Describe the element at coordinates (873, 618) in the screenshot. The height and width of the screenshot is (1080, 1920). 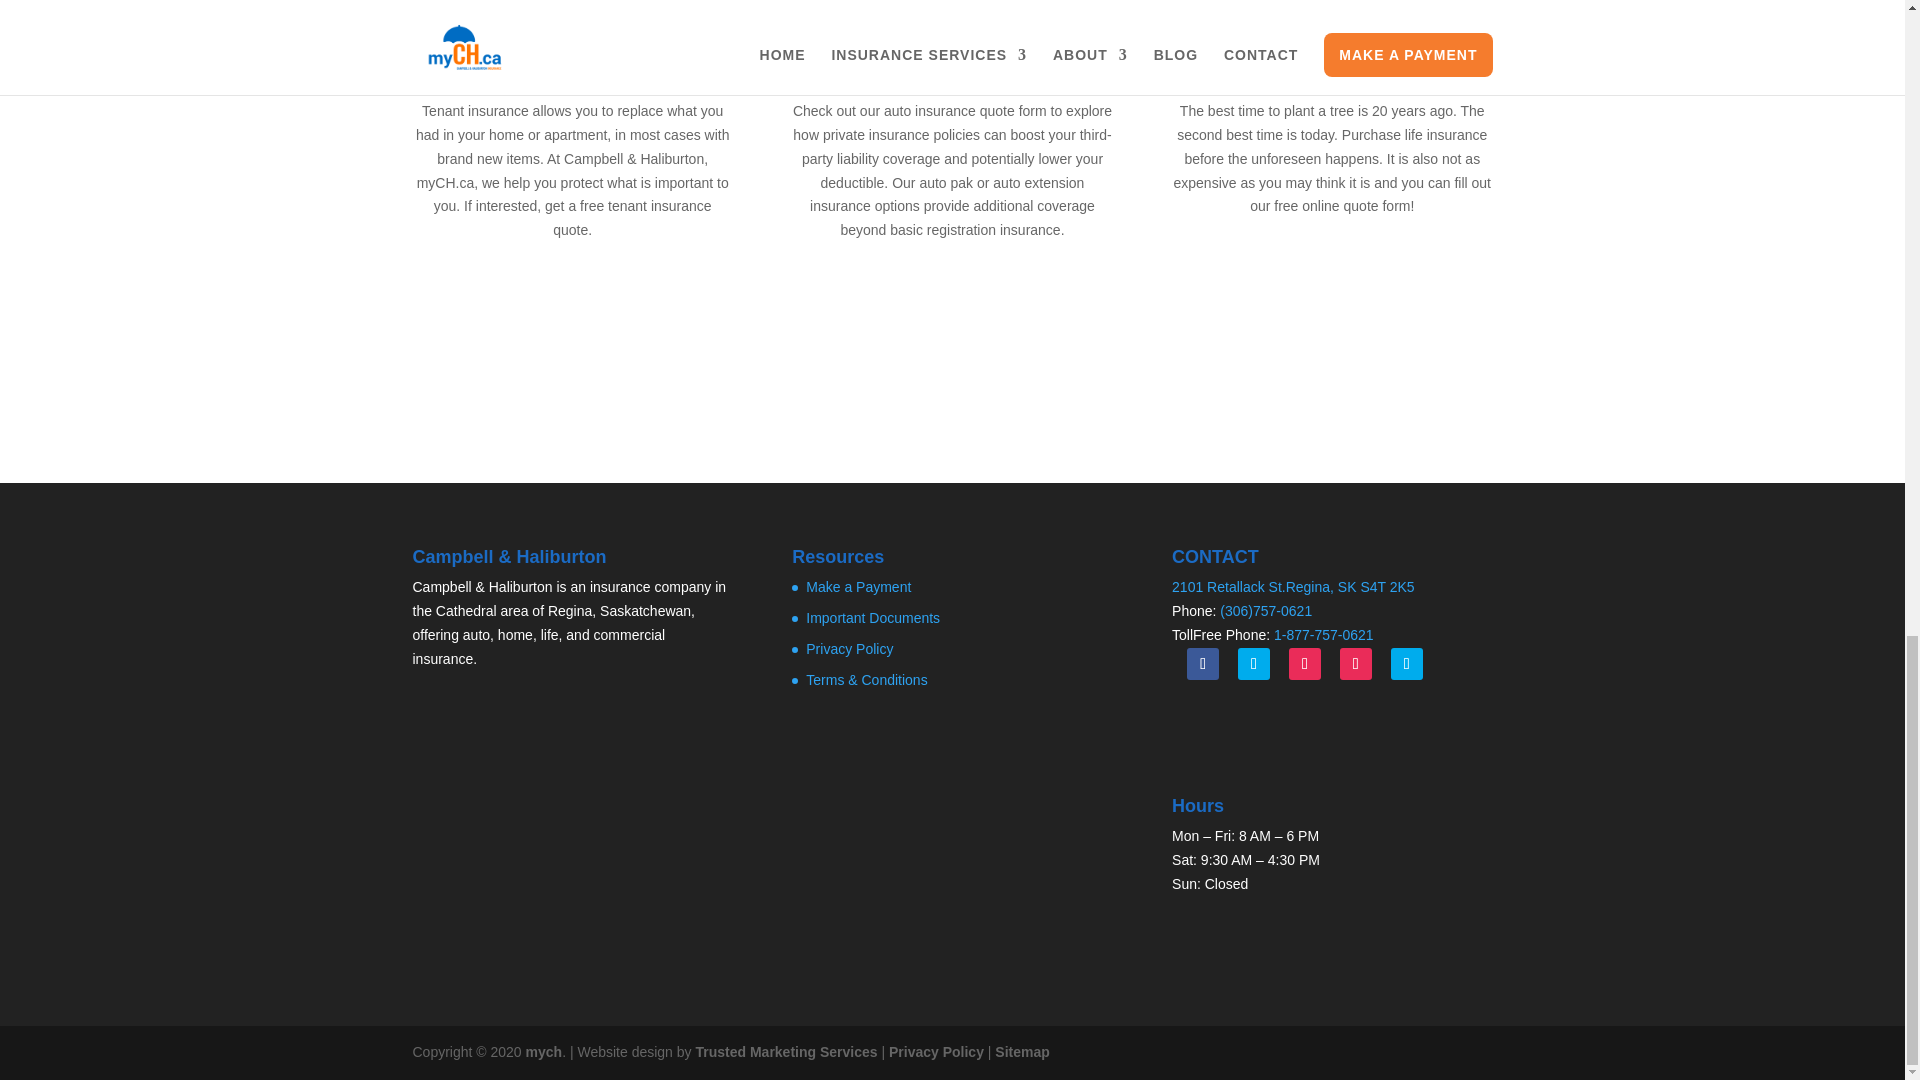
I see `Important Documents` at that location.